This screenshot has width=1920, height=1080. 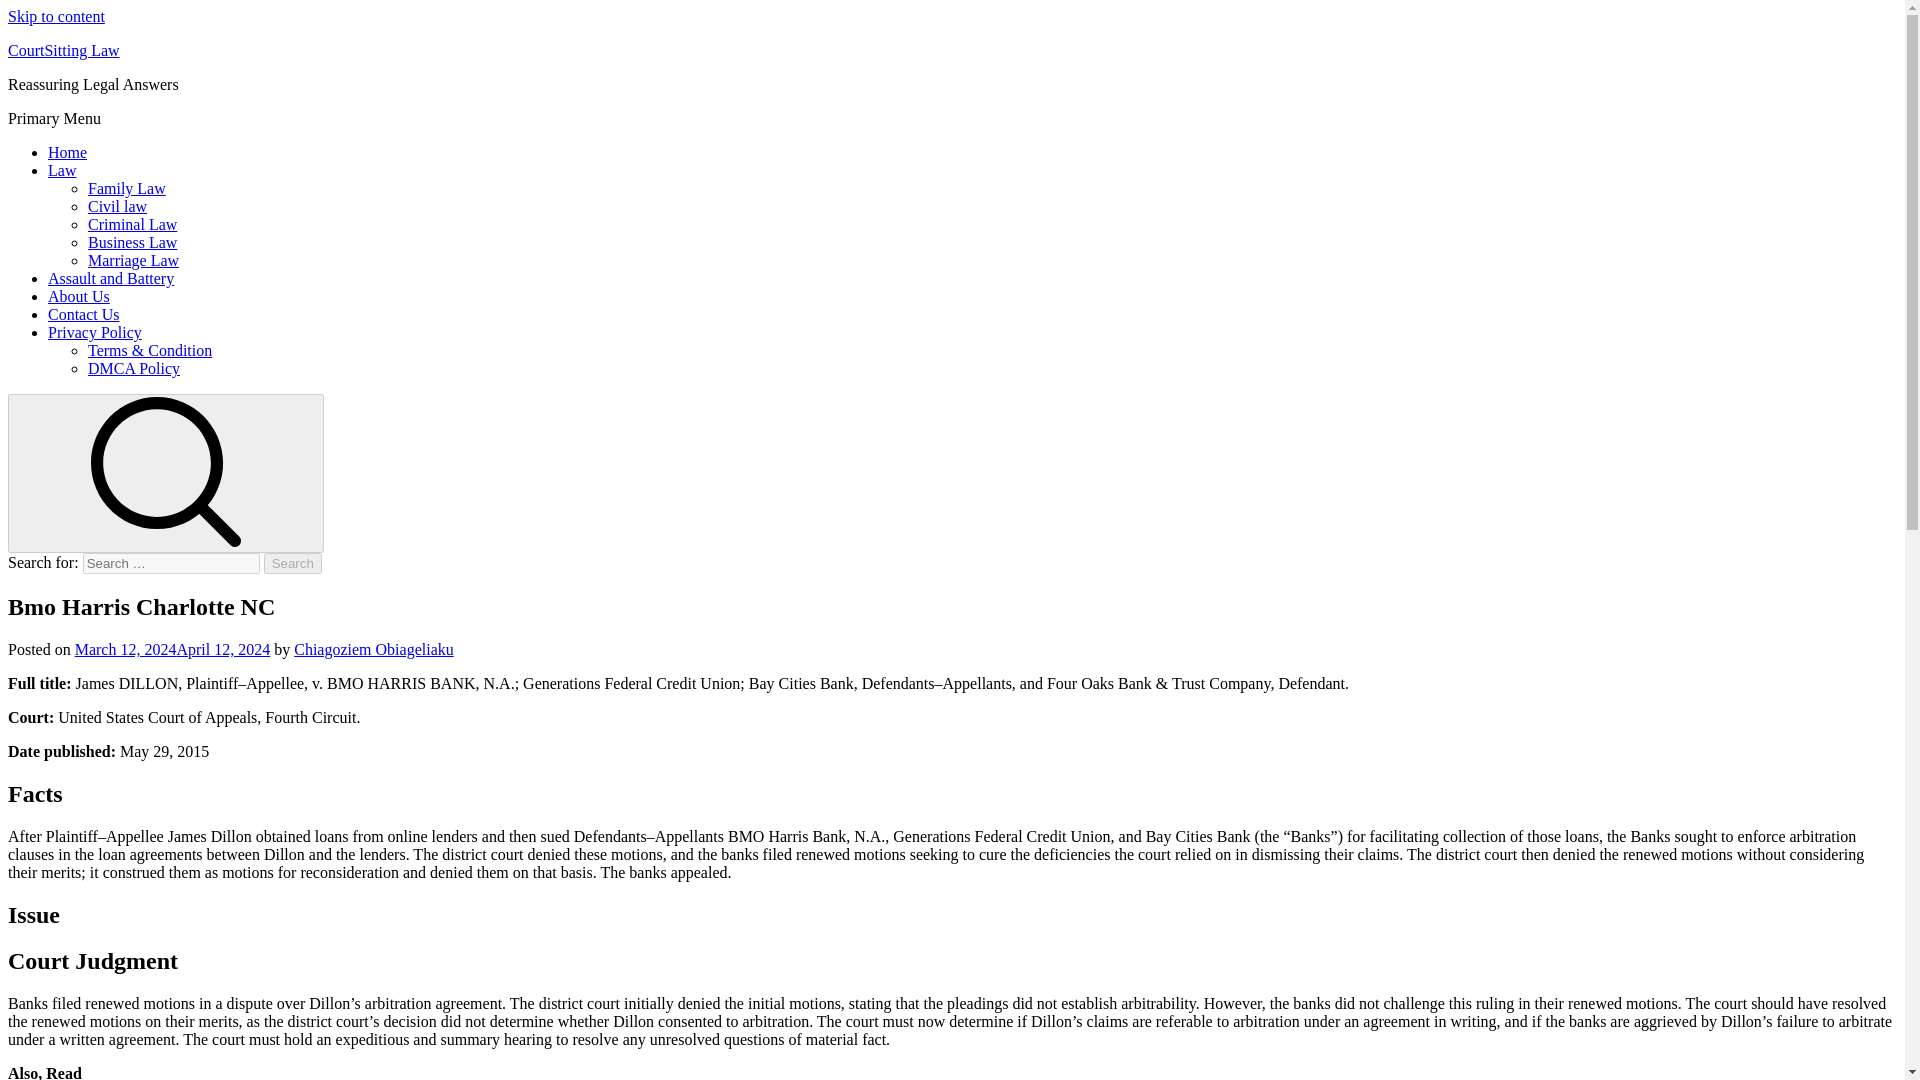 I want to click on Law, so click(x=62, y=170).